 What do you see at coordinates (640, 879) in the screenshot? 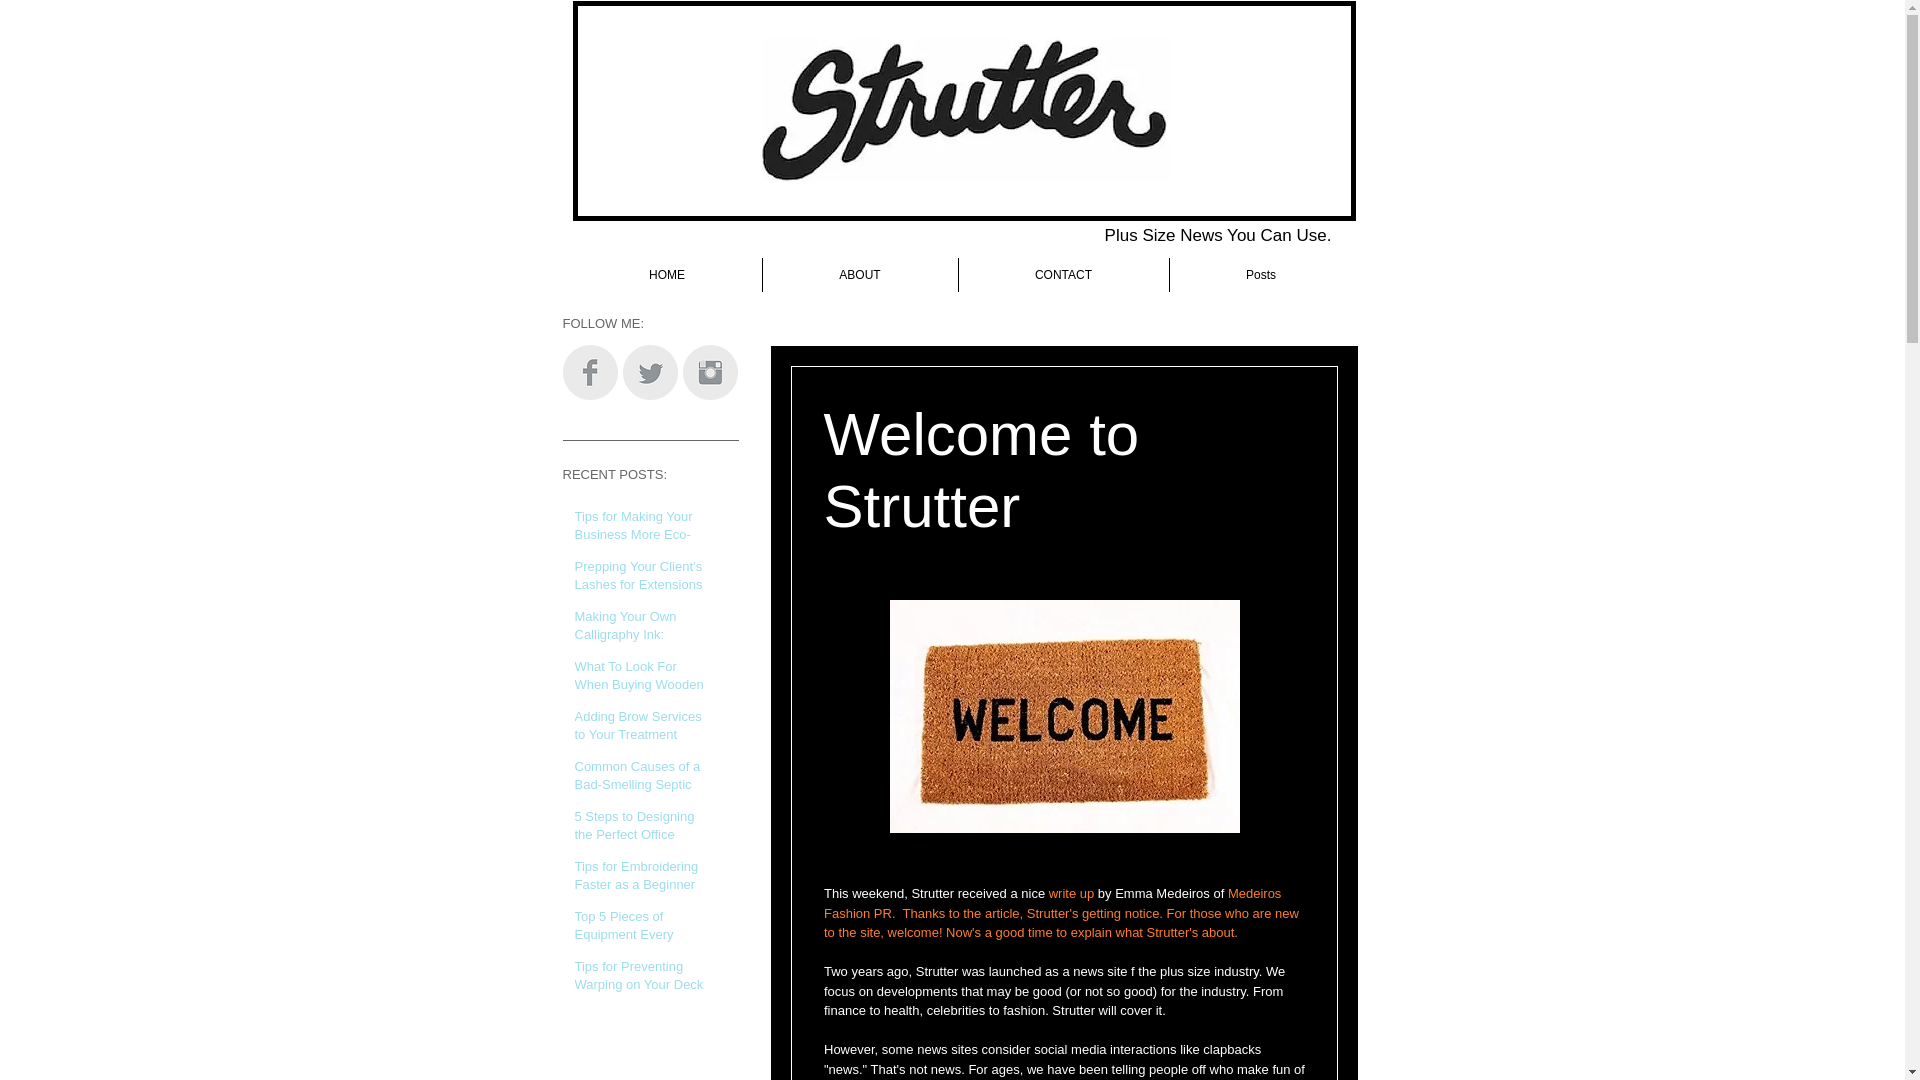
I see `Tips for Embroidering Faster as a Beginner` at bounding box center [640, 879].